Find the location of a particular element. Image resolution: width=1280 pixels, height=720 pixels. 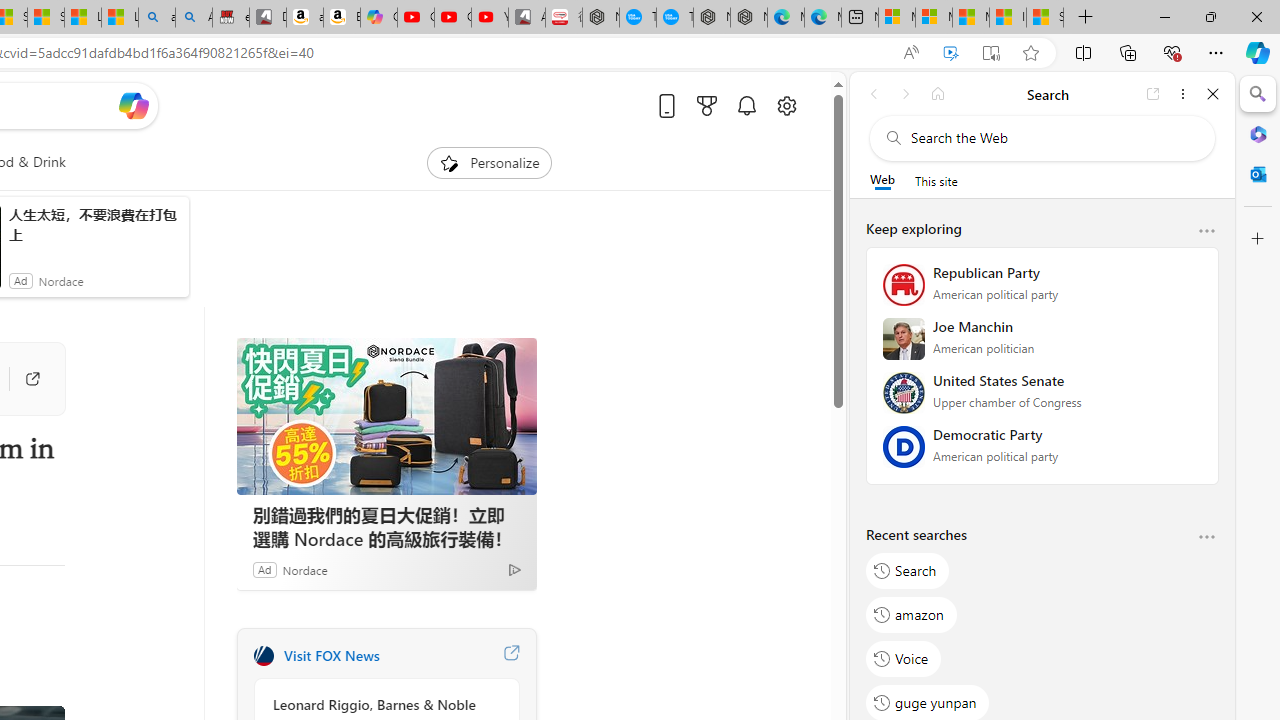

Personalize is located at coordinates (488, 162).